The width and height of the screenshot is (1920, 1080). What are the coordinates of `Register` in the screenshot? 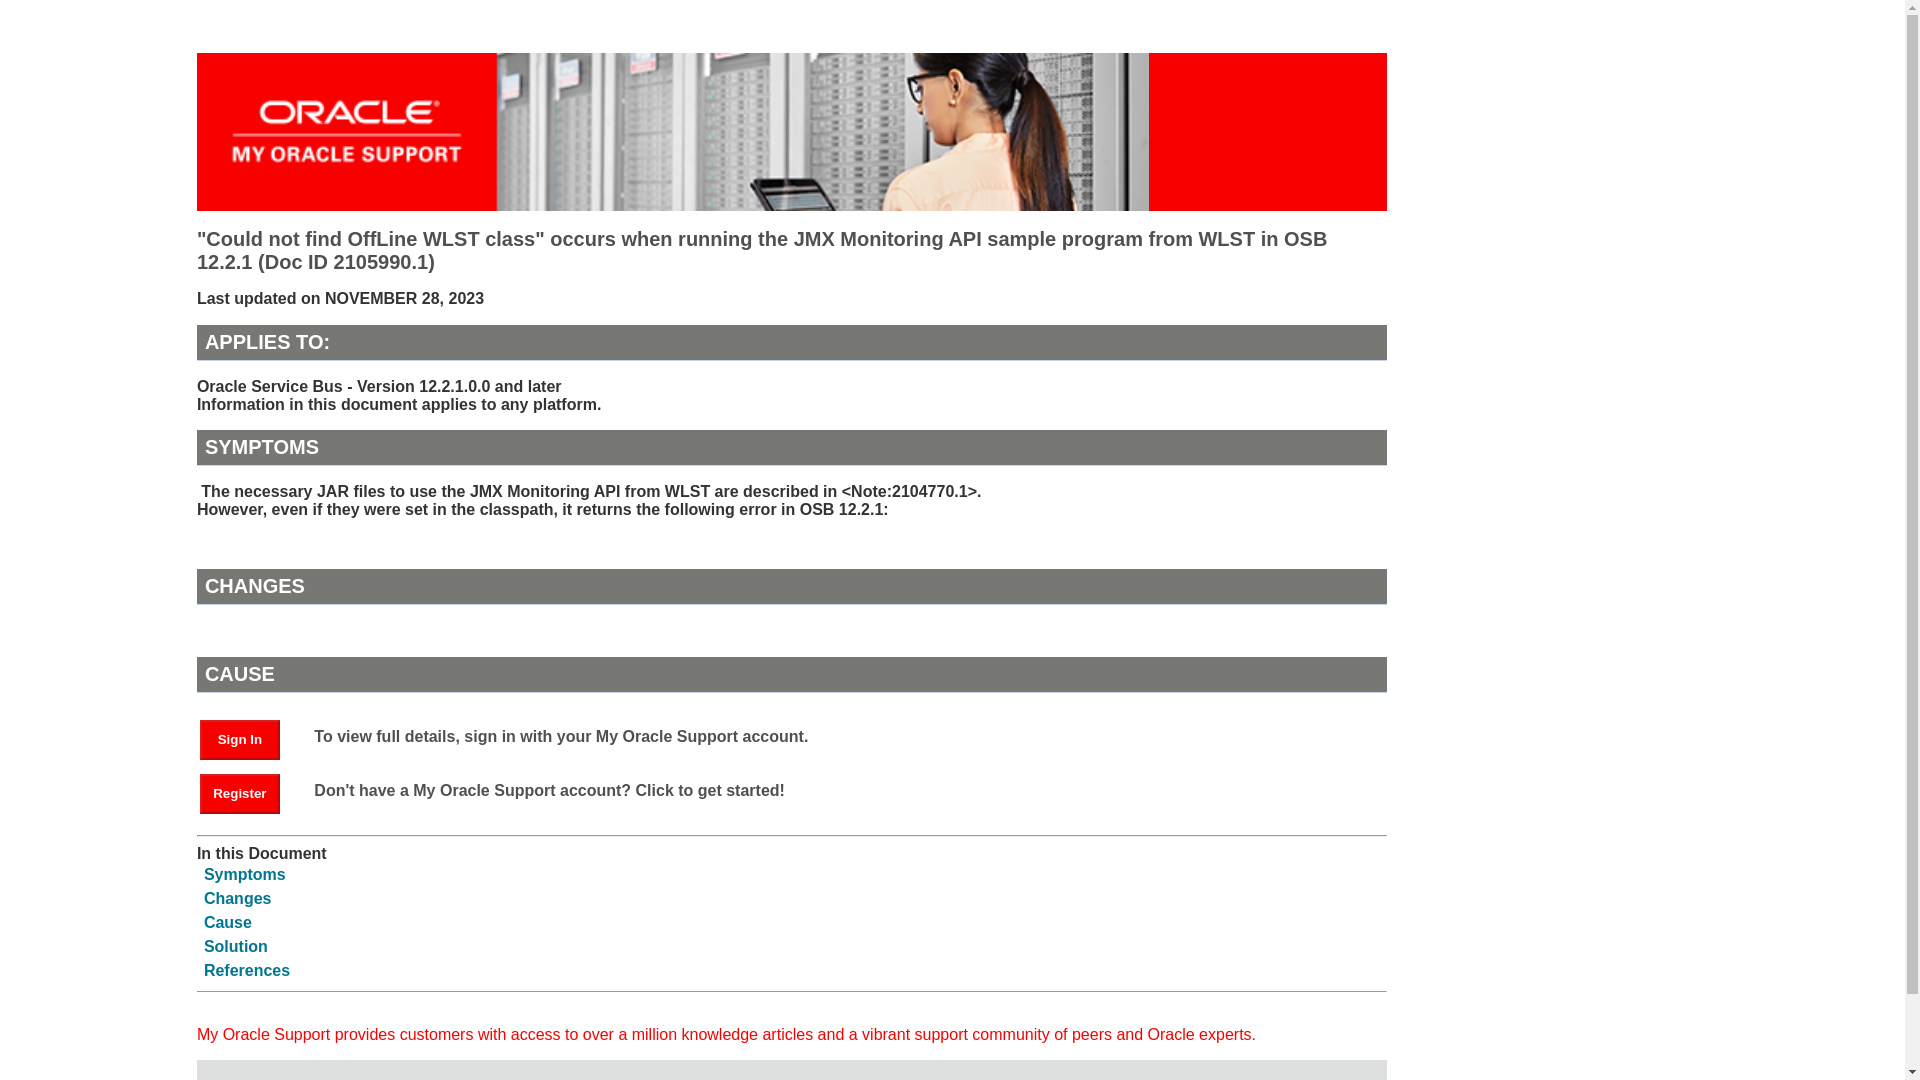 It's located at (249, 792).